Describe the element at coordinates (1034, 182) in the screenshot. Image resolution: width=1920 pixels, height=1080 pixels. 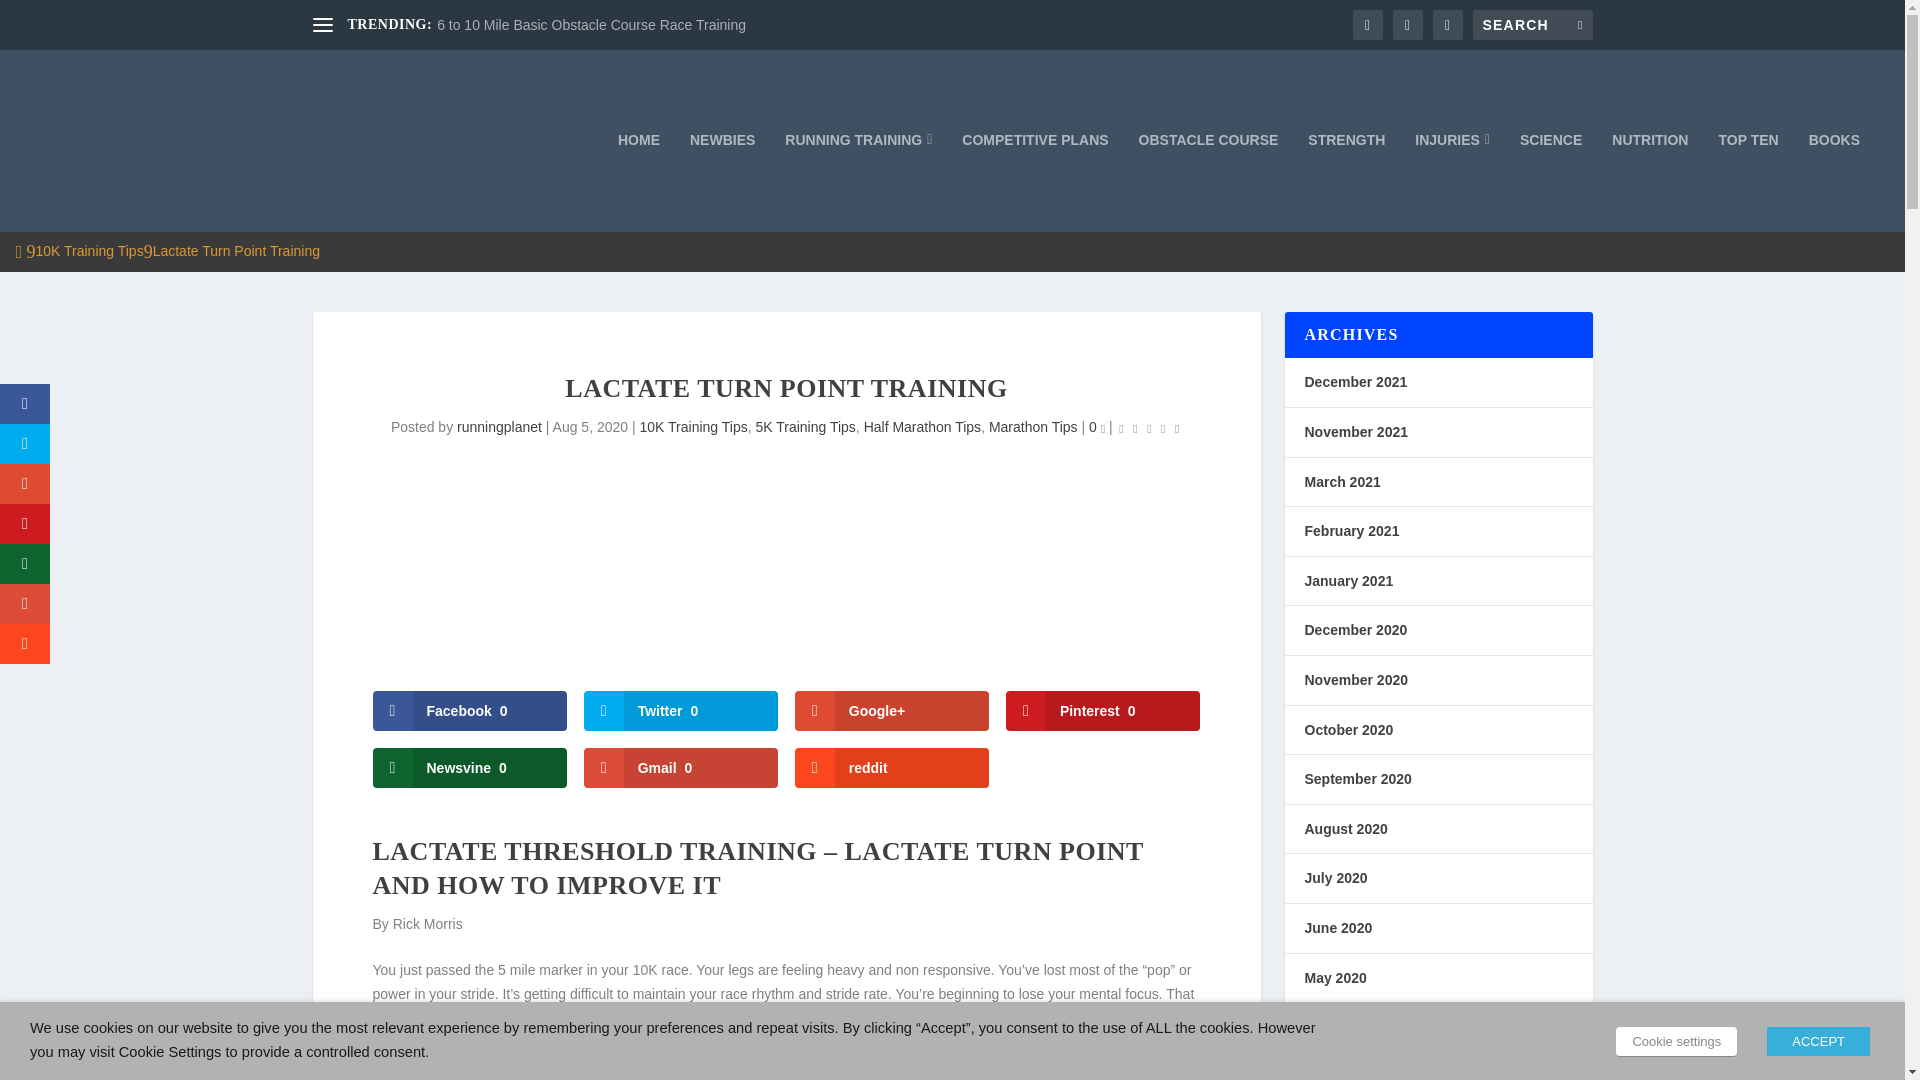
I see `COMPETITIVE PLANS` at that location.